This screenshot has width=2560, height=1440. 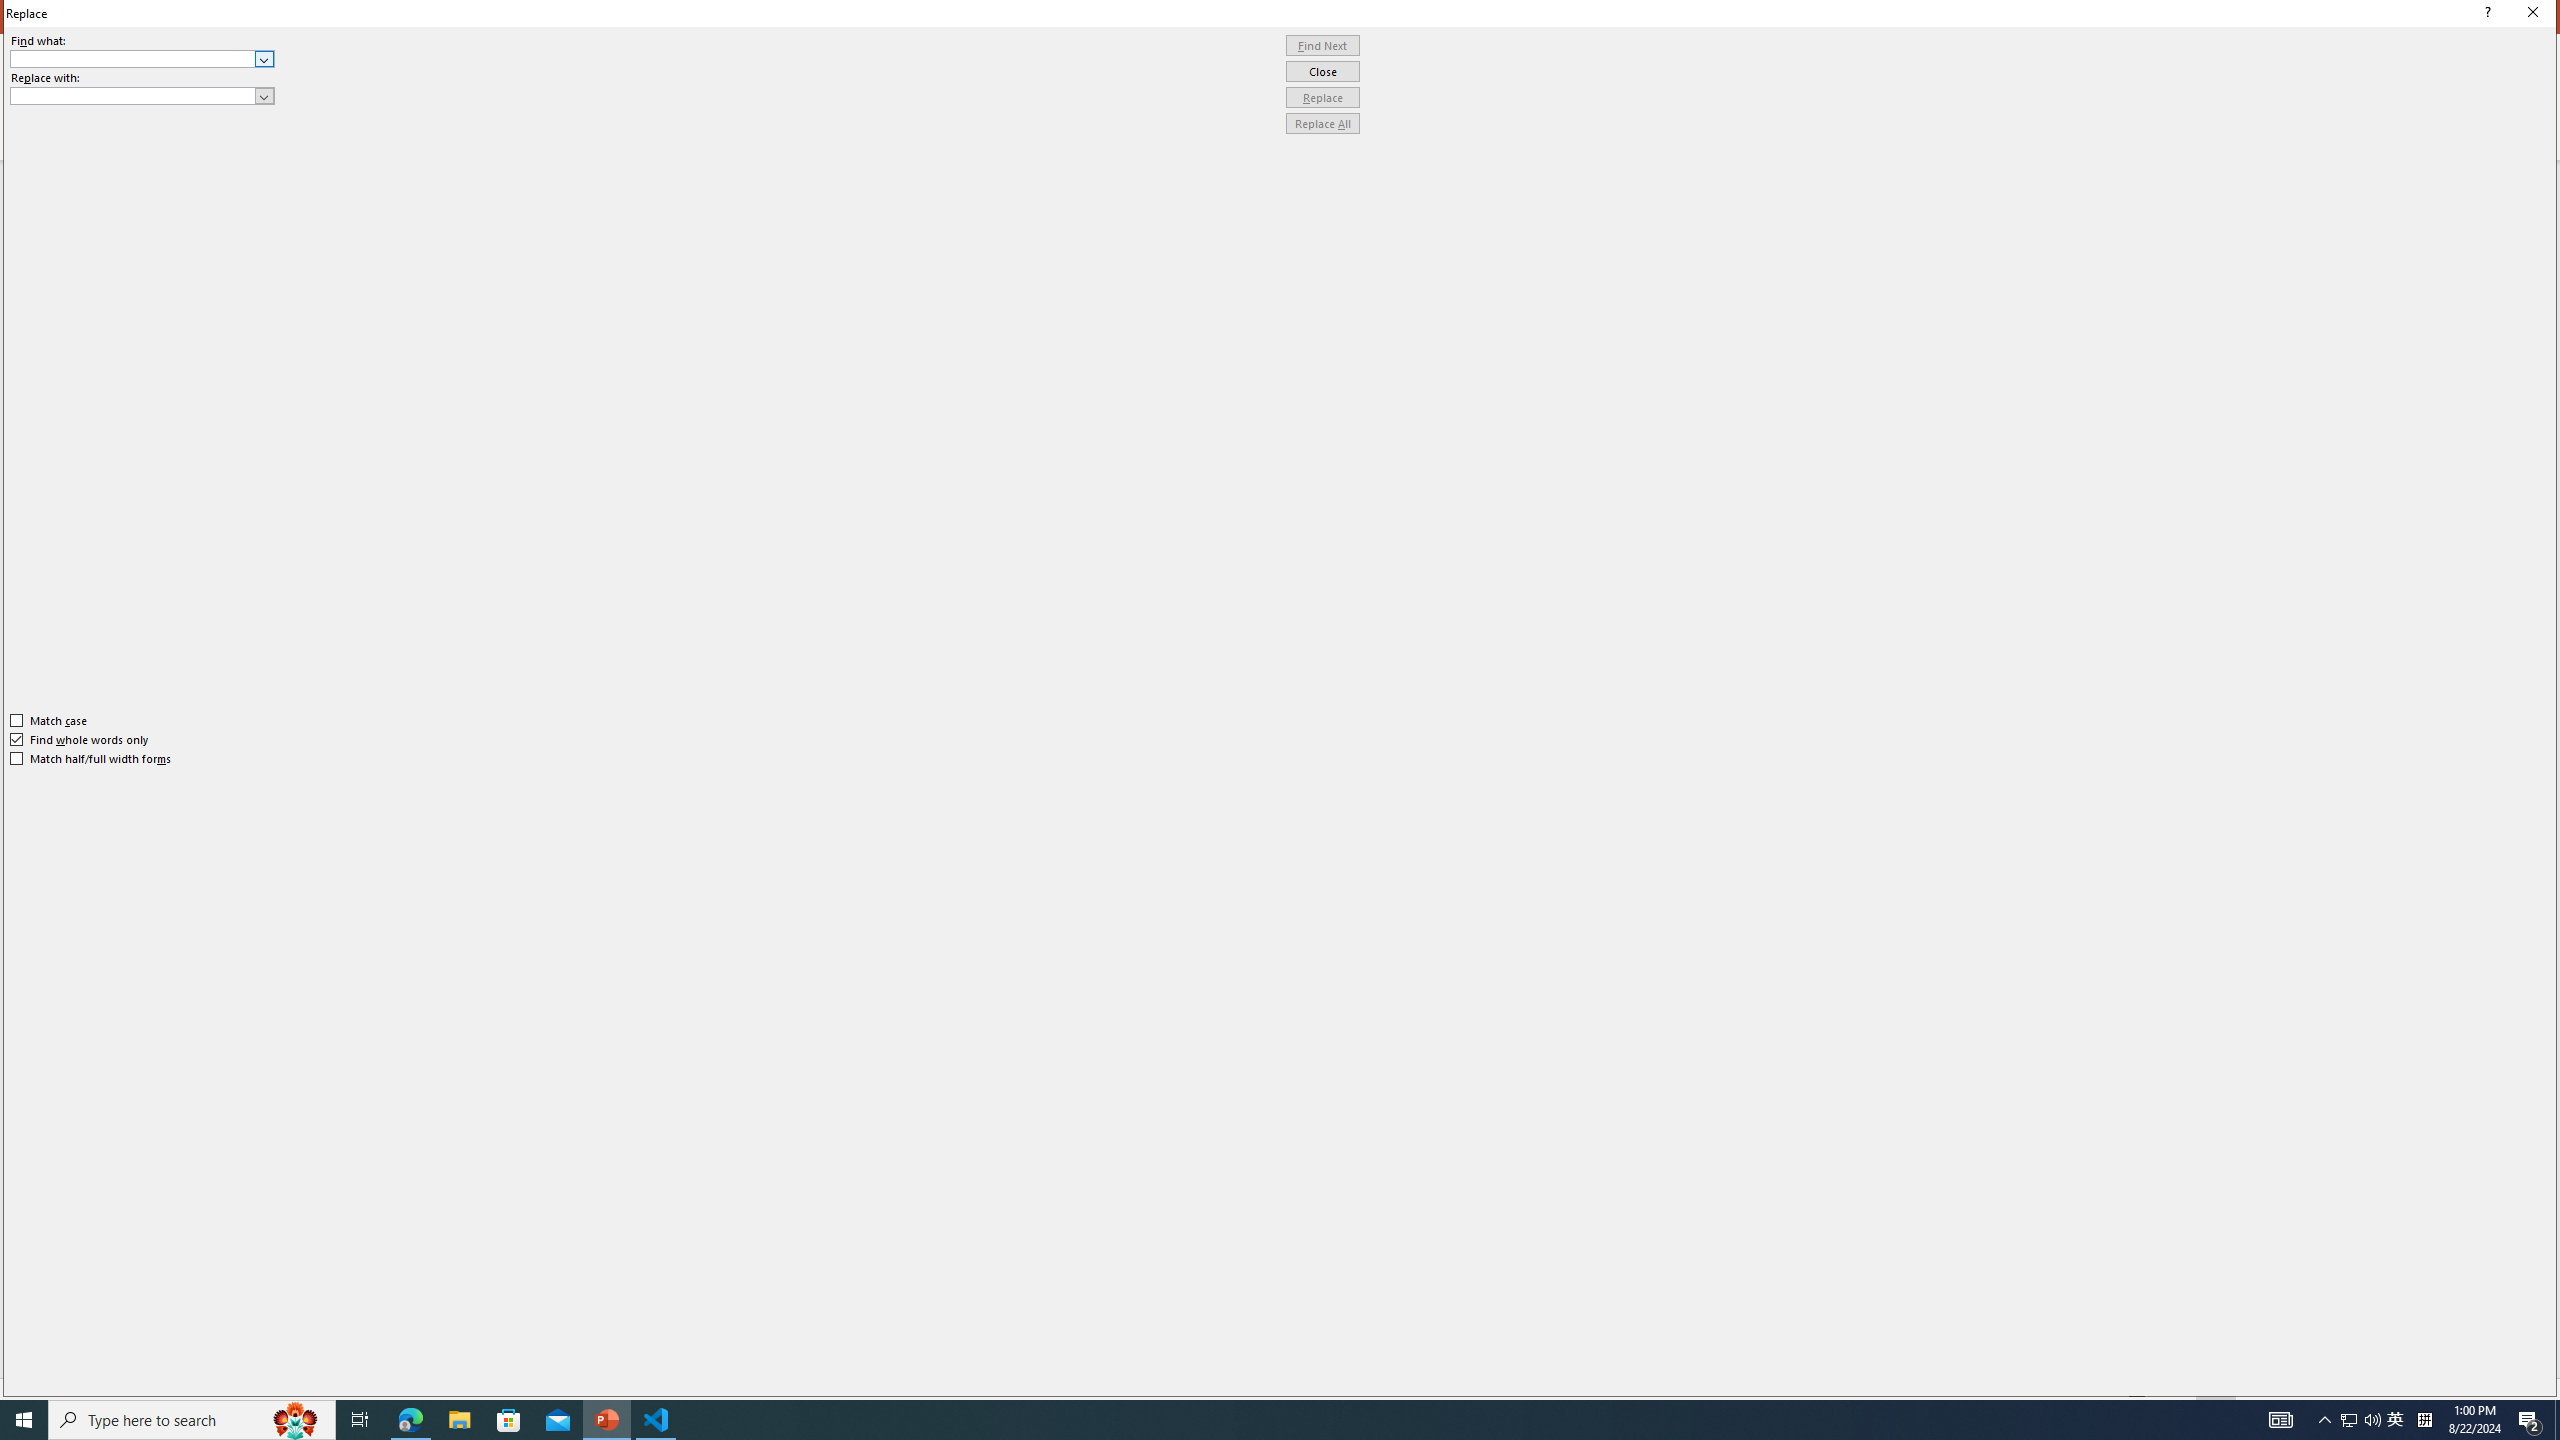 I want to click on Replace with, so click(x=133, y=95).